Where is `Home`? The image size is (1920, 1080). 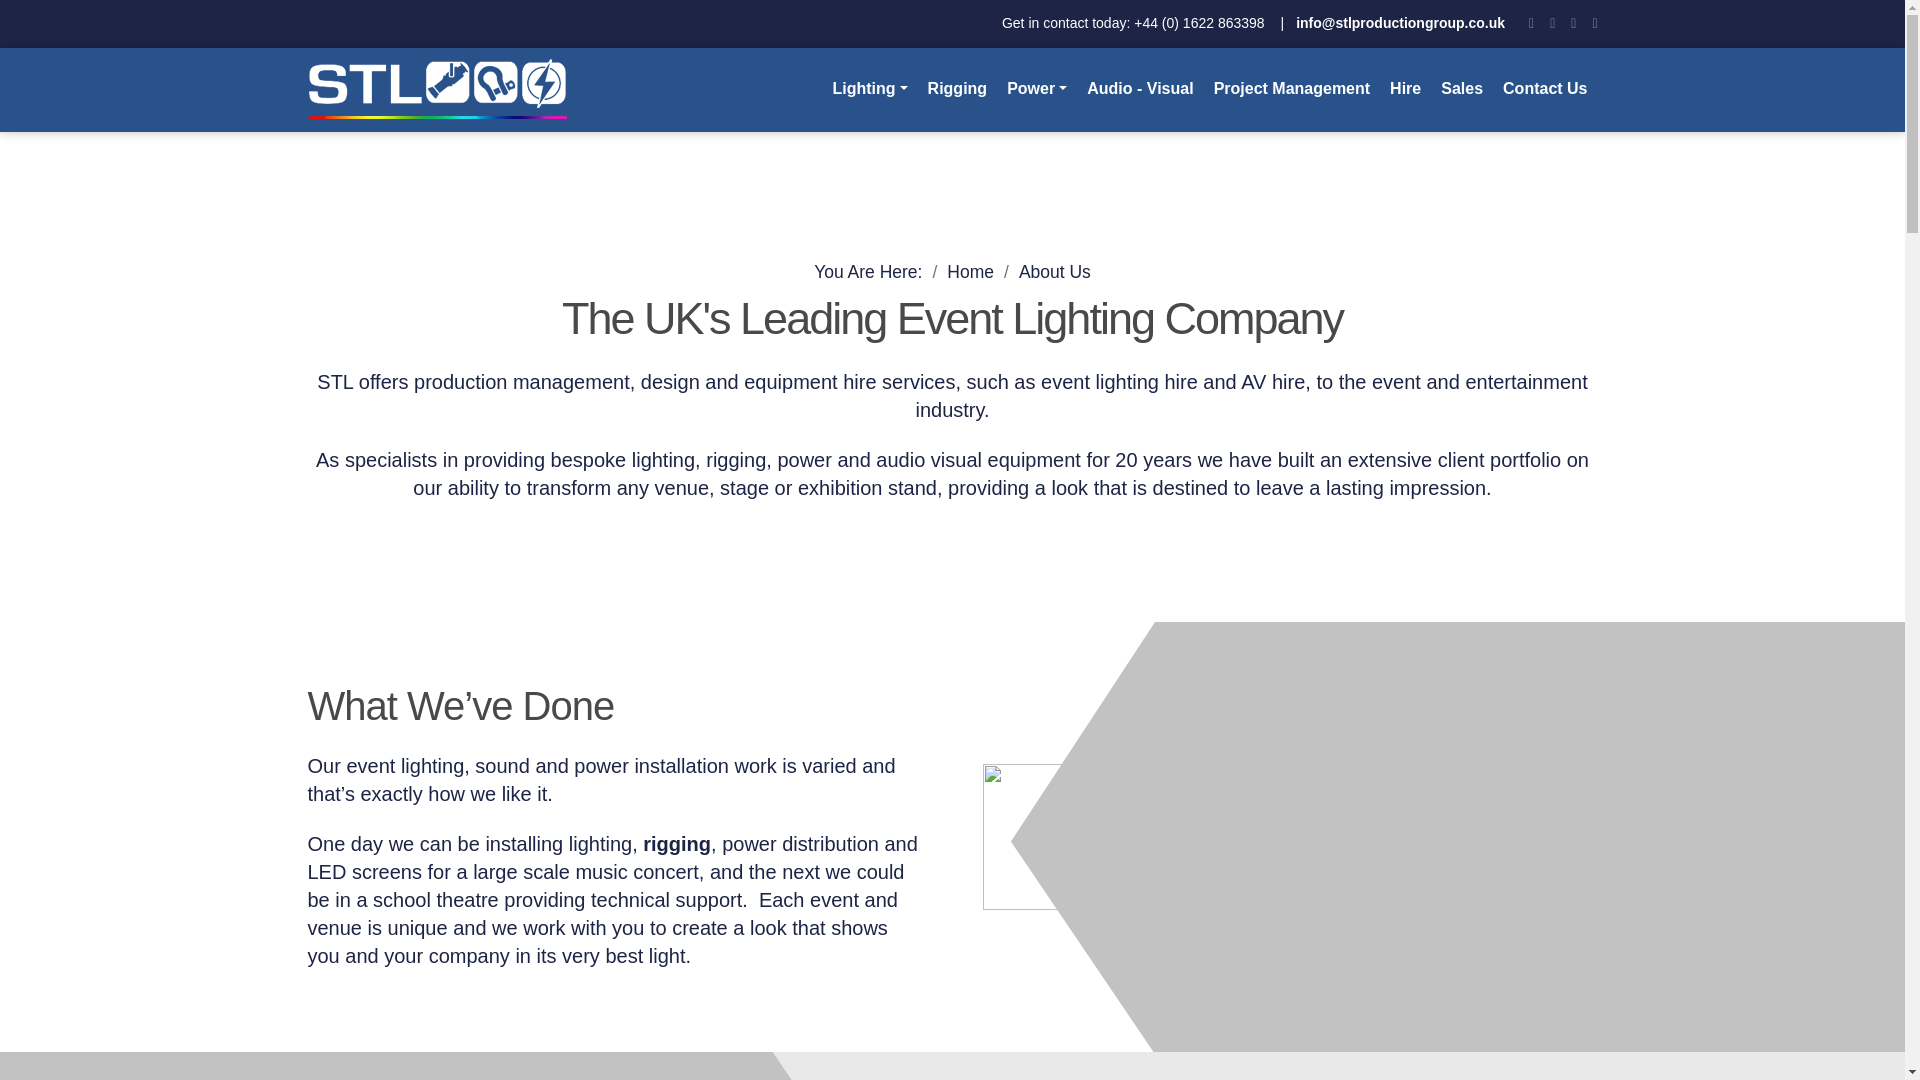 Home is located at coordinates (970, 272).